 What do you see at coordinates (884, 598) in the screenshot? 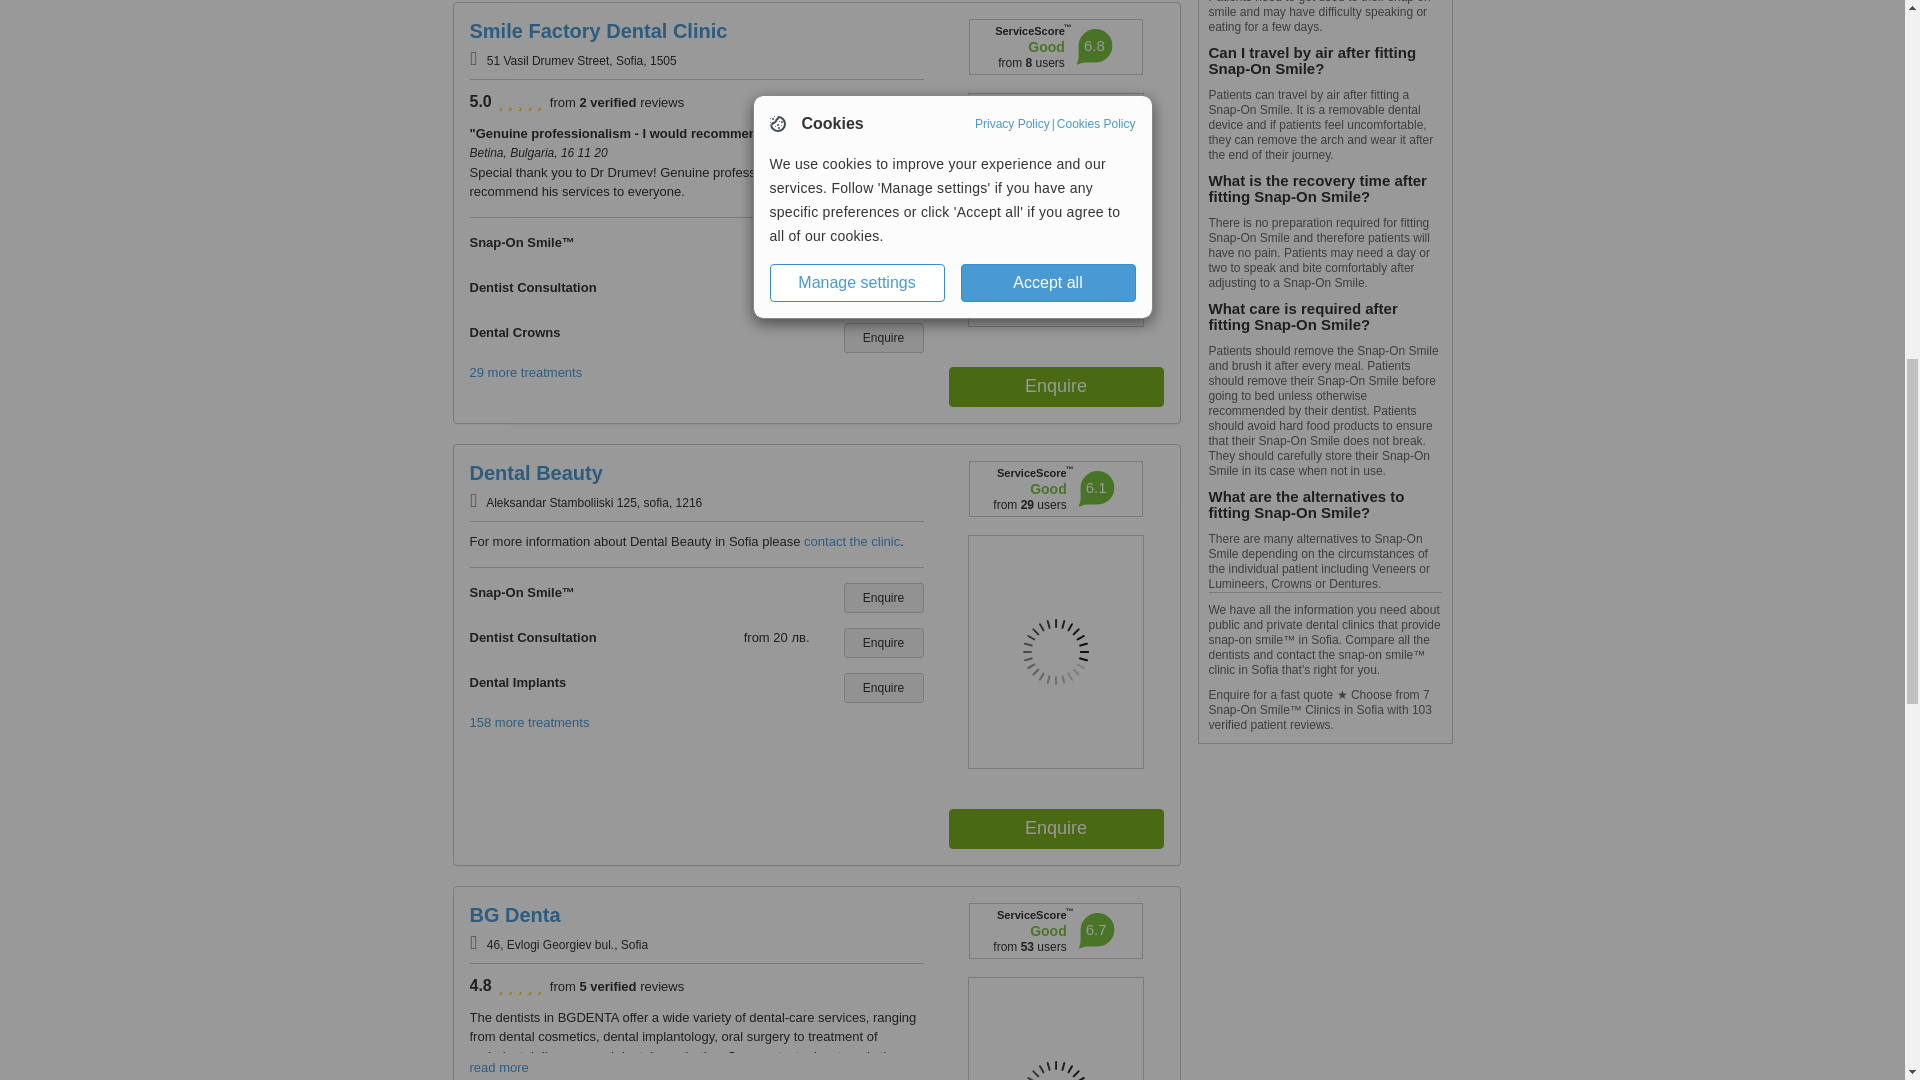
I see `Enquire` at bounding box center [884, 598].